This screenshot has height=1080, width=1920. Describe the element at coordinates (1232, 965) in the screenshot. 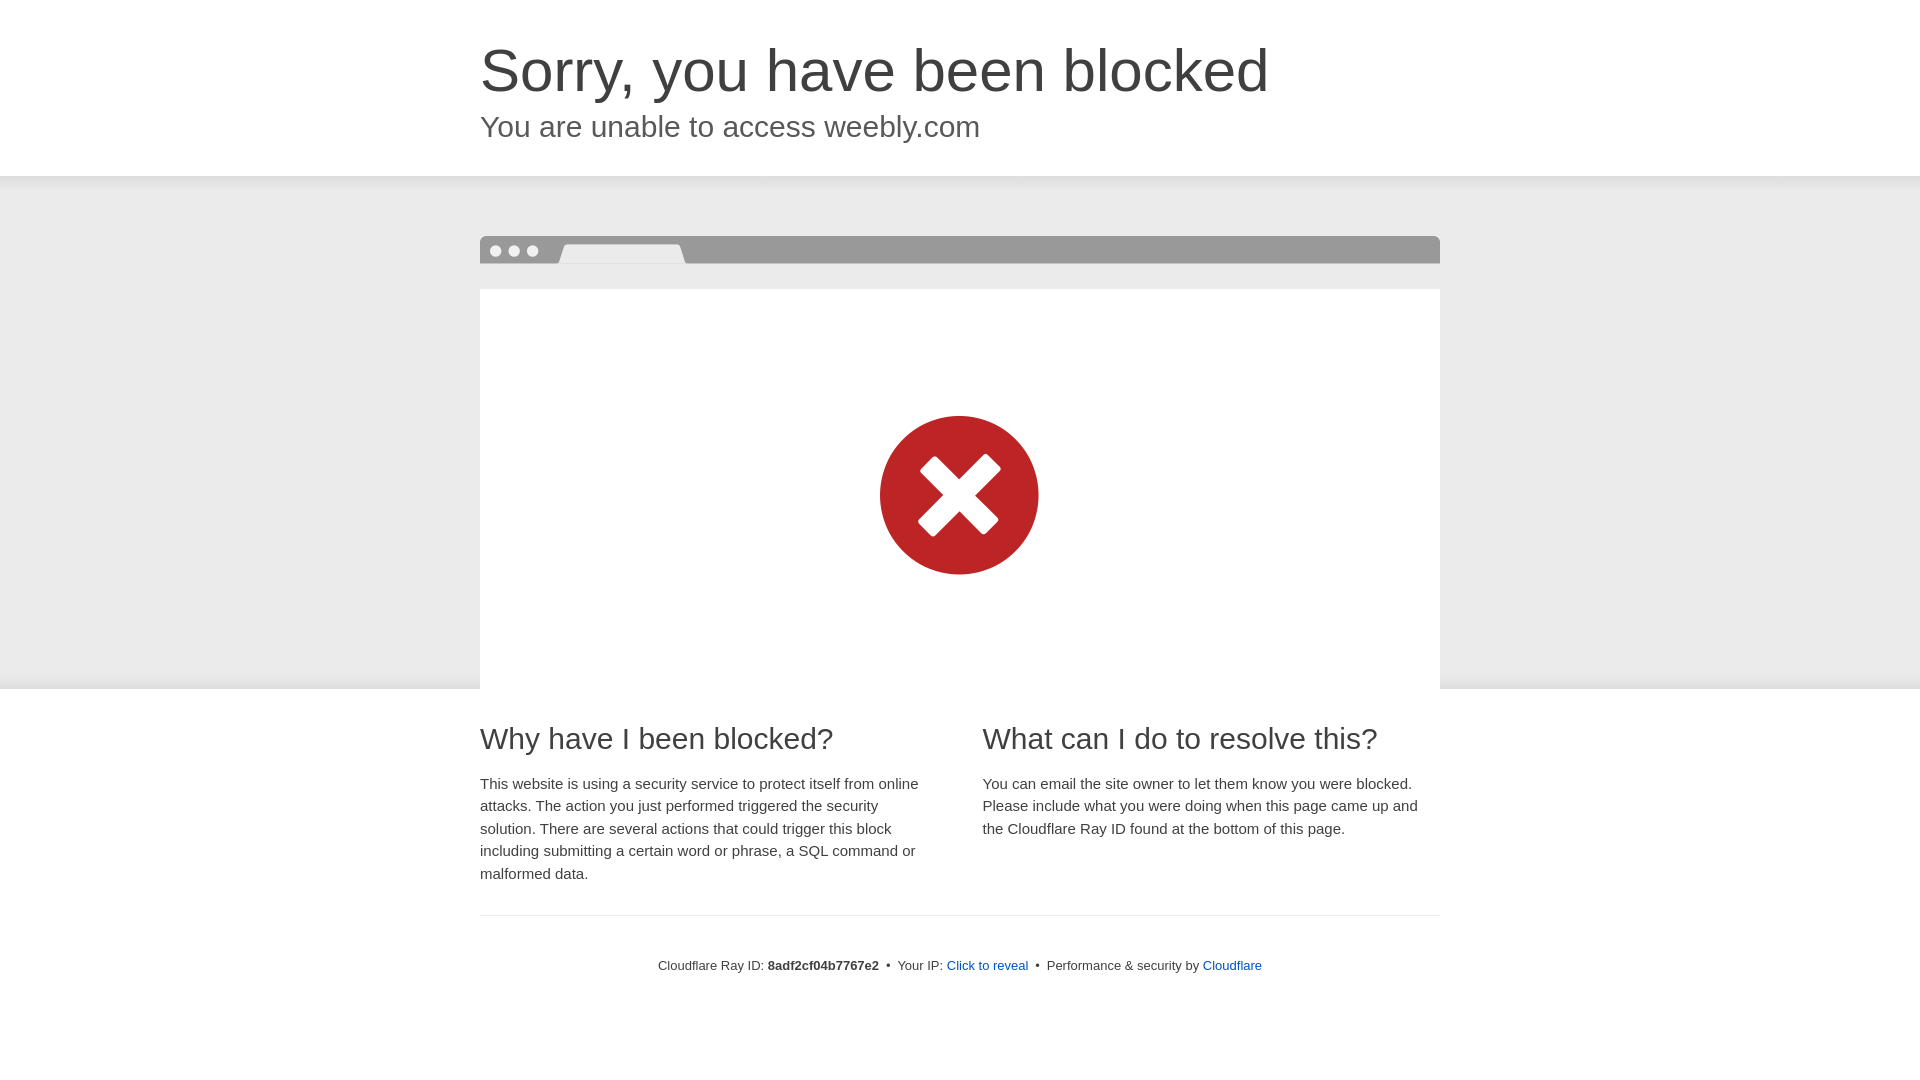

I see `Cloudflare` at that location.